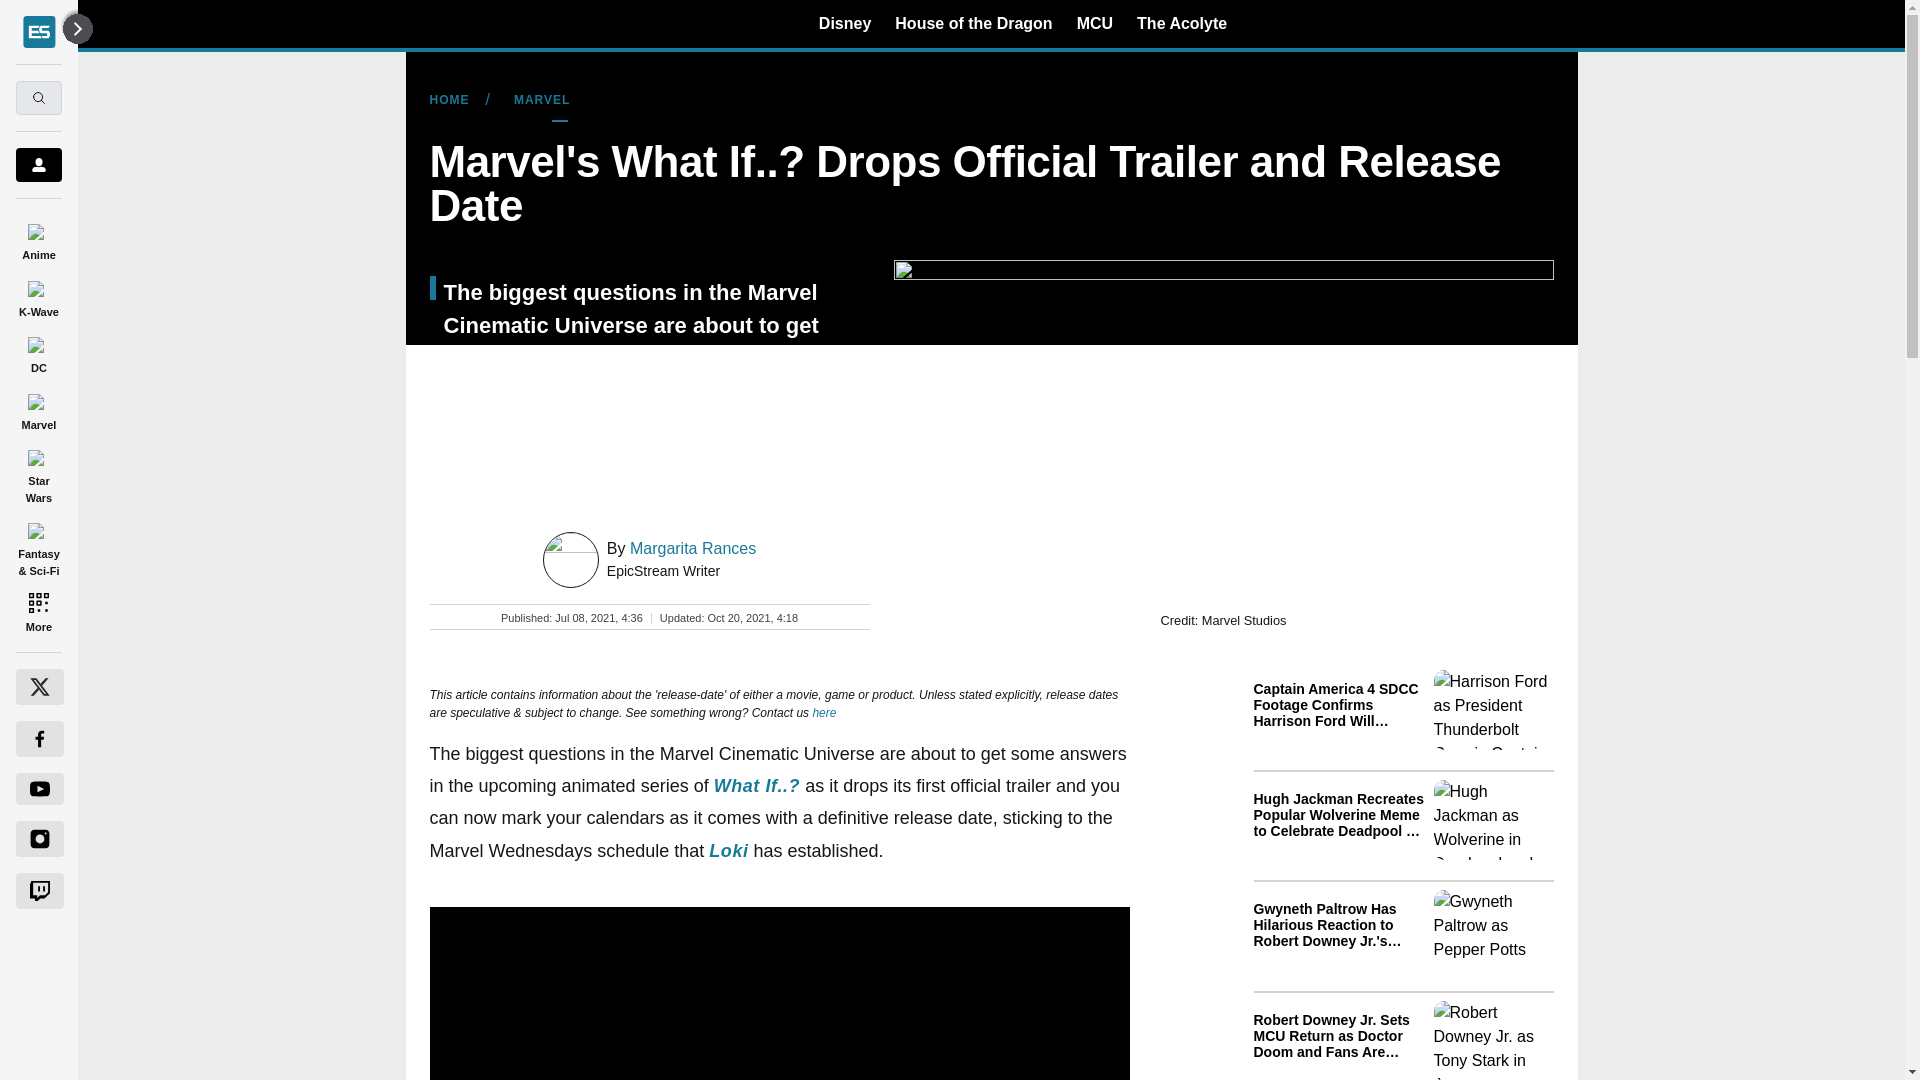 The width and height of the screenshot is (1920, 1080). I want to click on Disney, so click(845, 23).